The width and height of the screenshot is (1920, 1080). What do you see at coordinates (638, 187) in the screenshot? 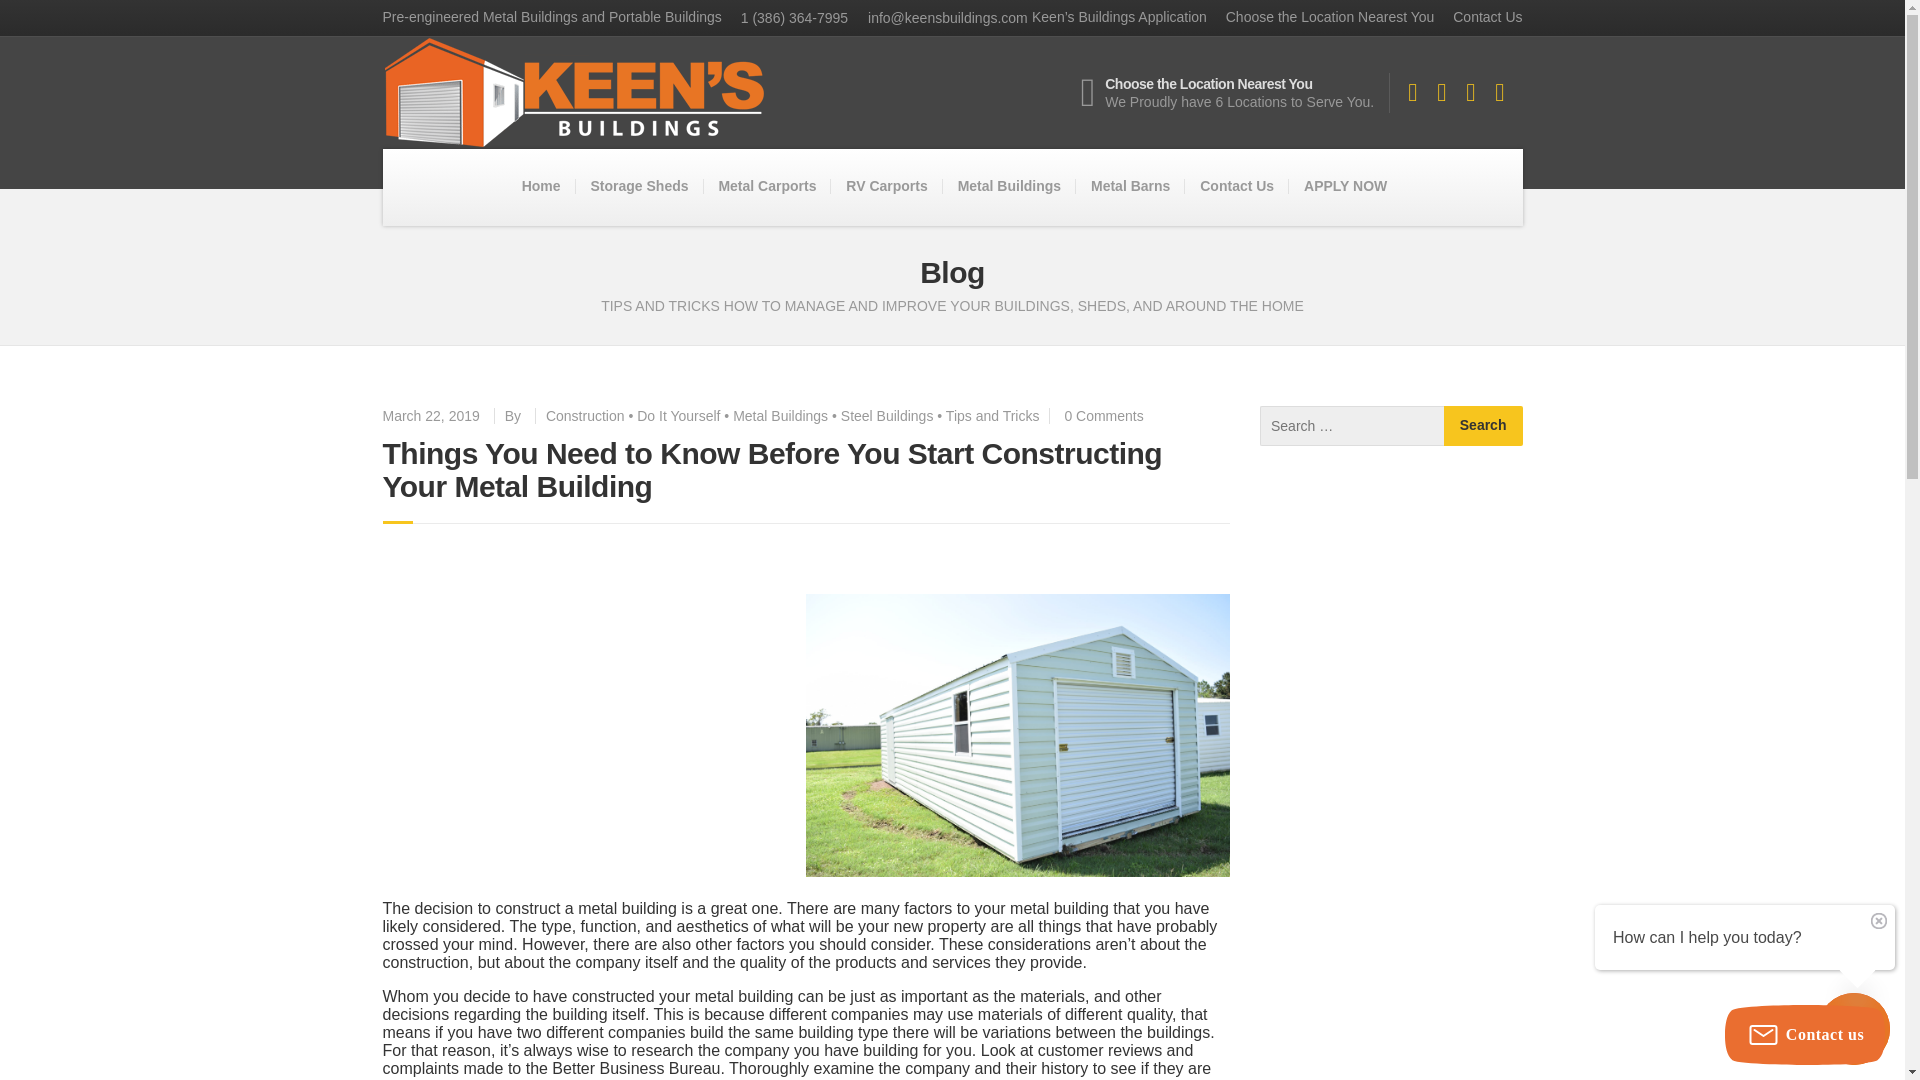
I see `Storage Sheds` at bounding box center [638, 187].